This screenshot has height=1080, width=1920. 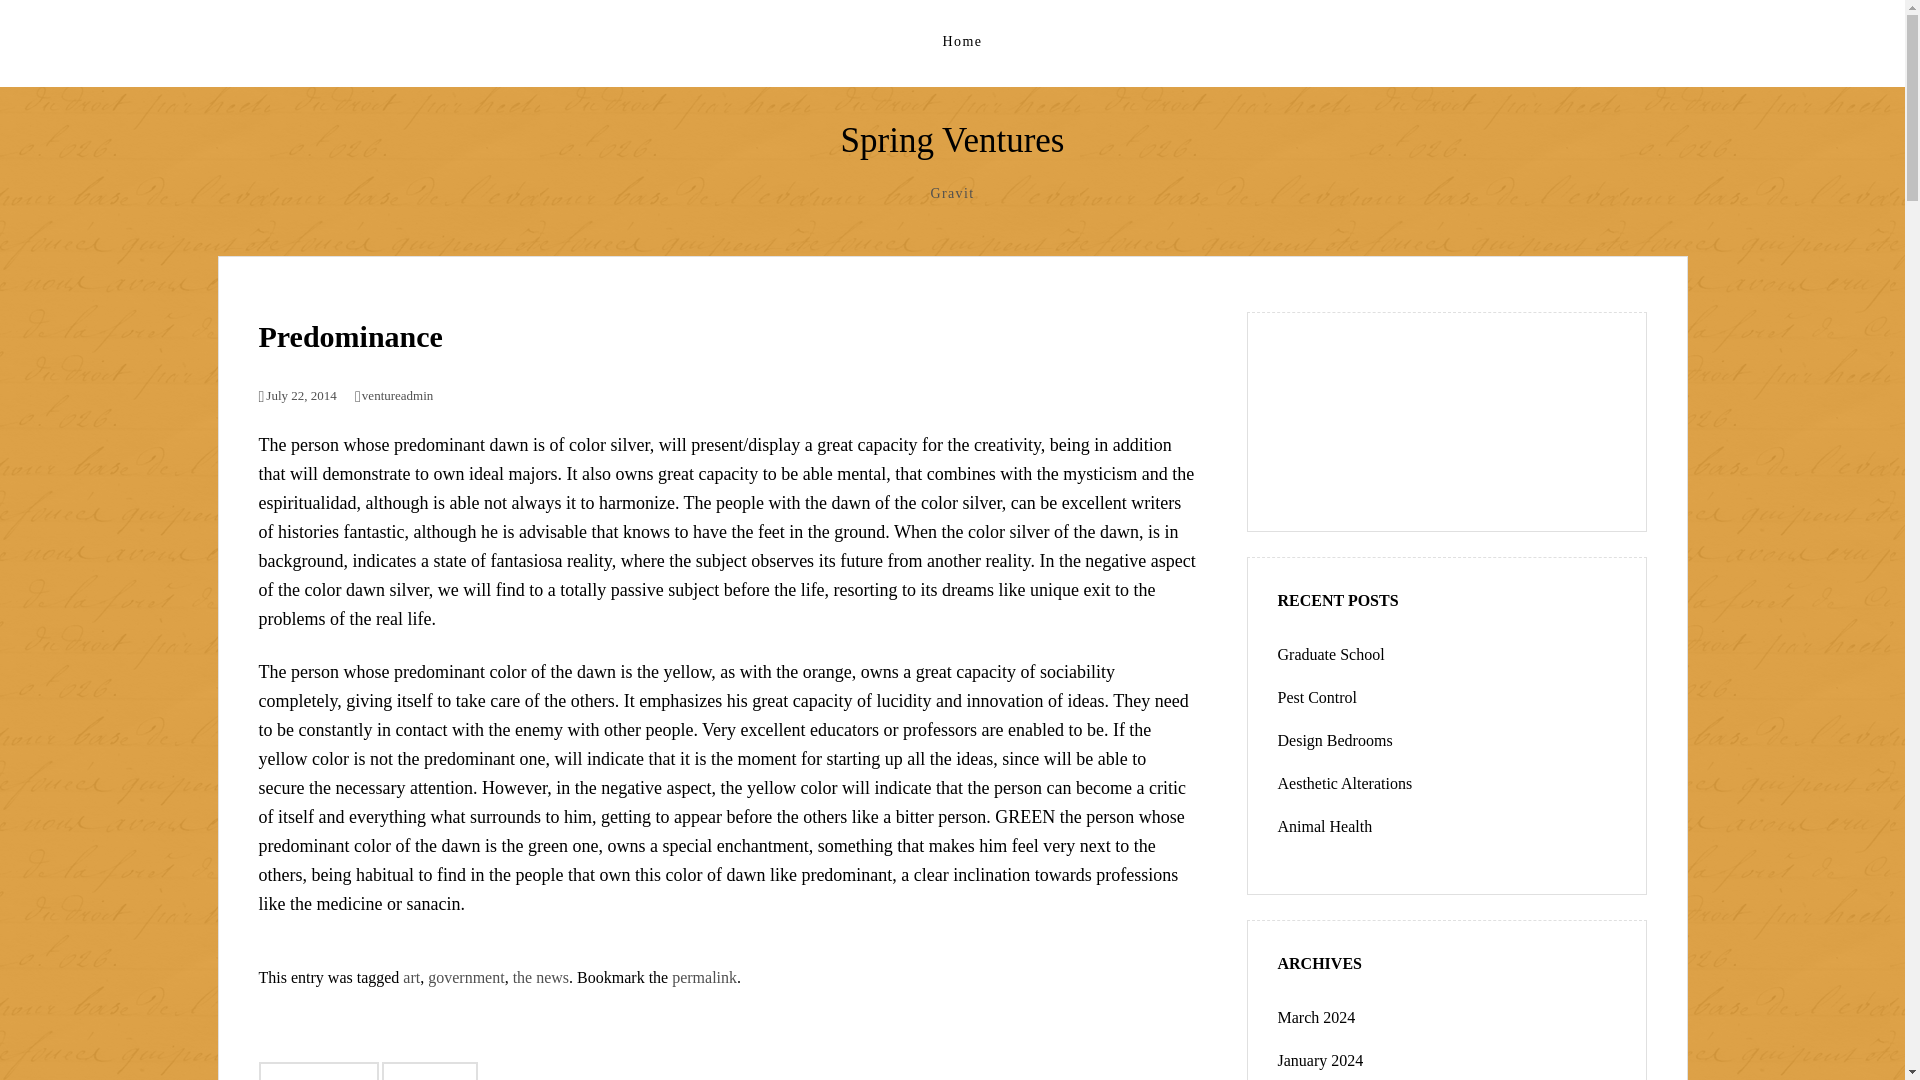 What do you see at coordinates (952, 140) in the screenshot?
I see `Spring Ventures` at bounding box center [952, 140].